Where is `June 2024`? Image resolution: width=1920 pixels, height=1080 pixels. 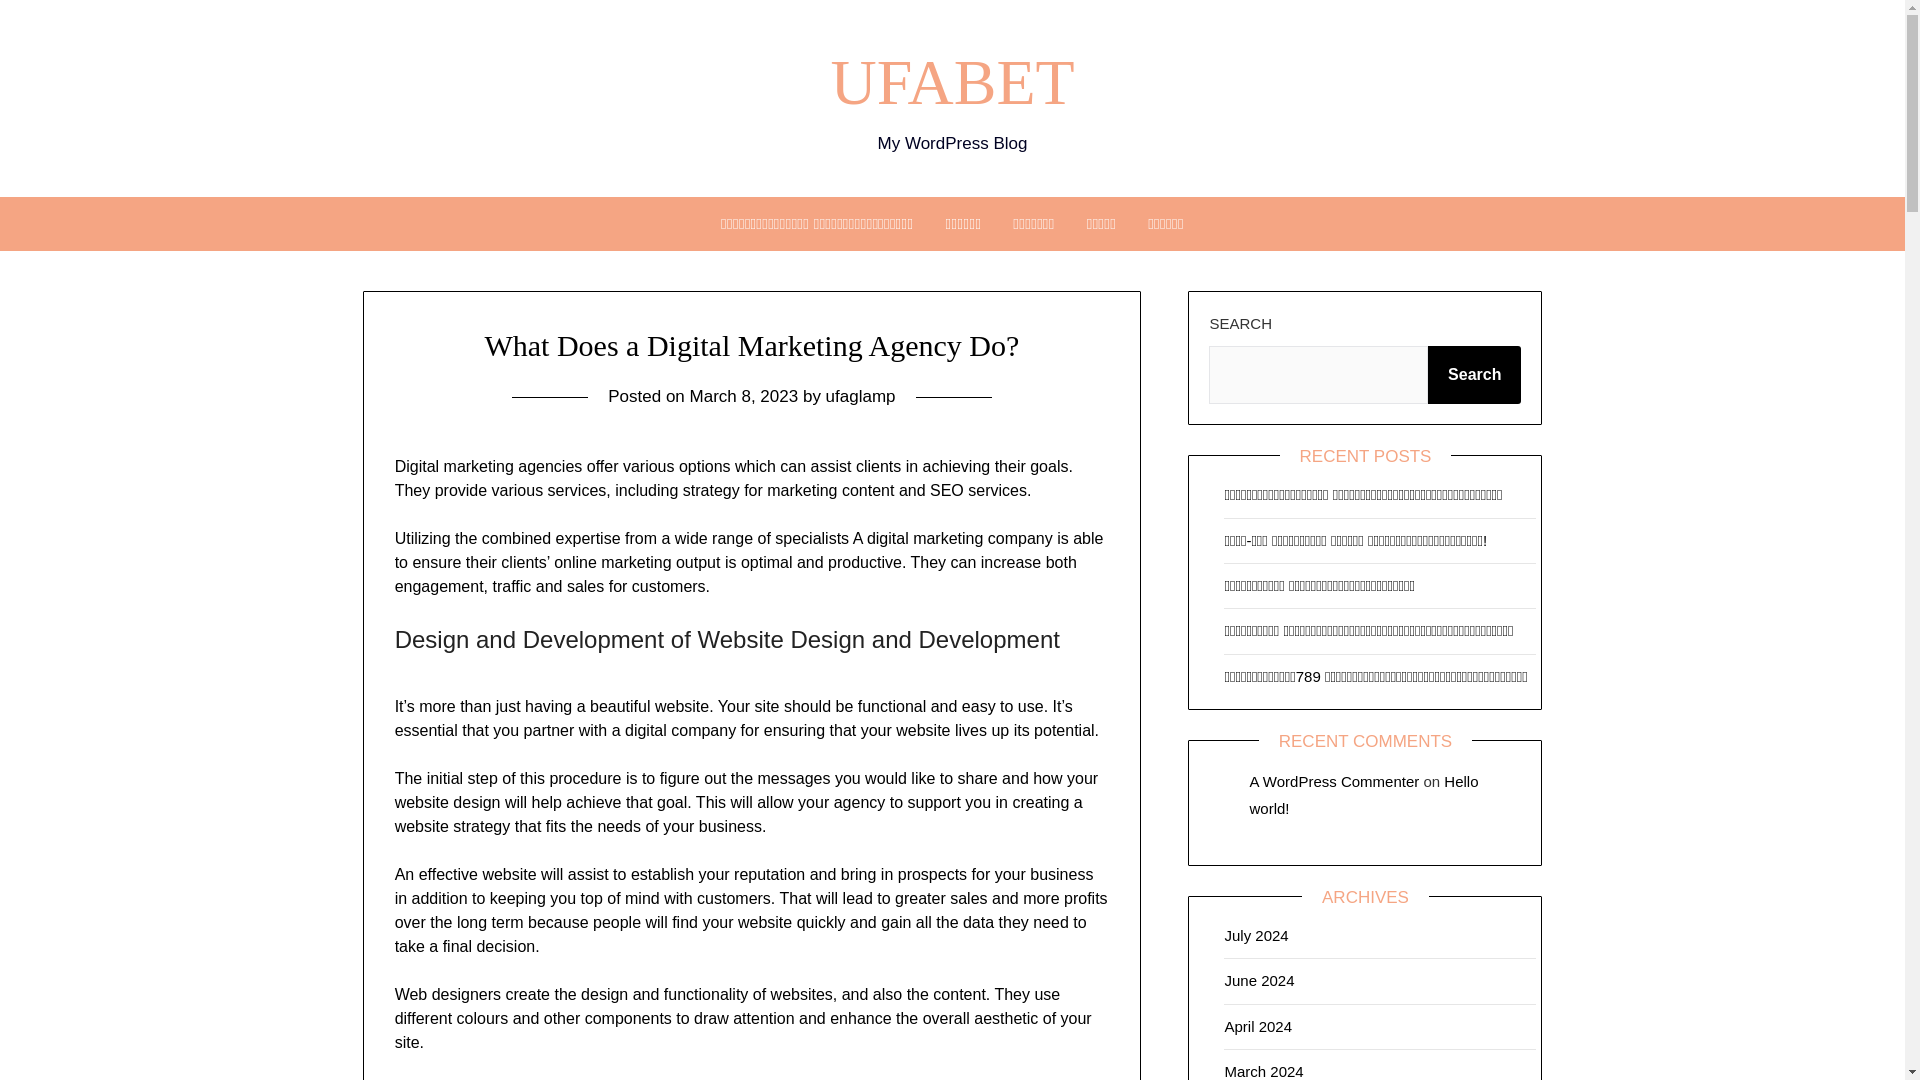 June 2024 is located at coordinates (1259, 980).